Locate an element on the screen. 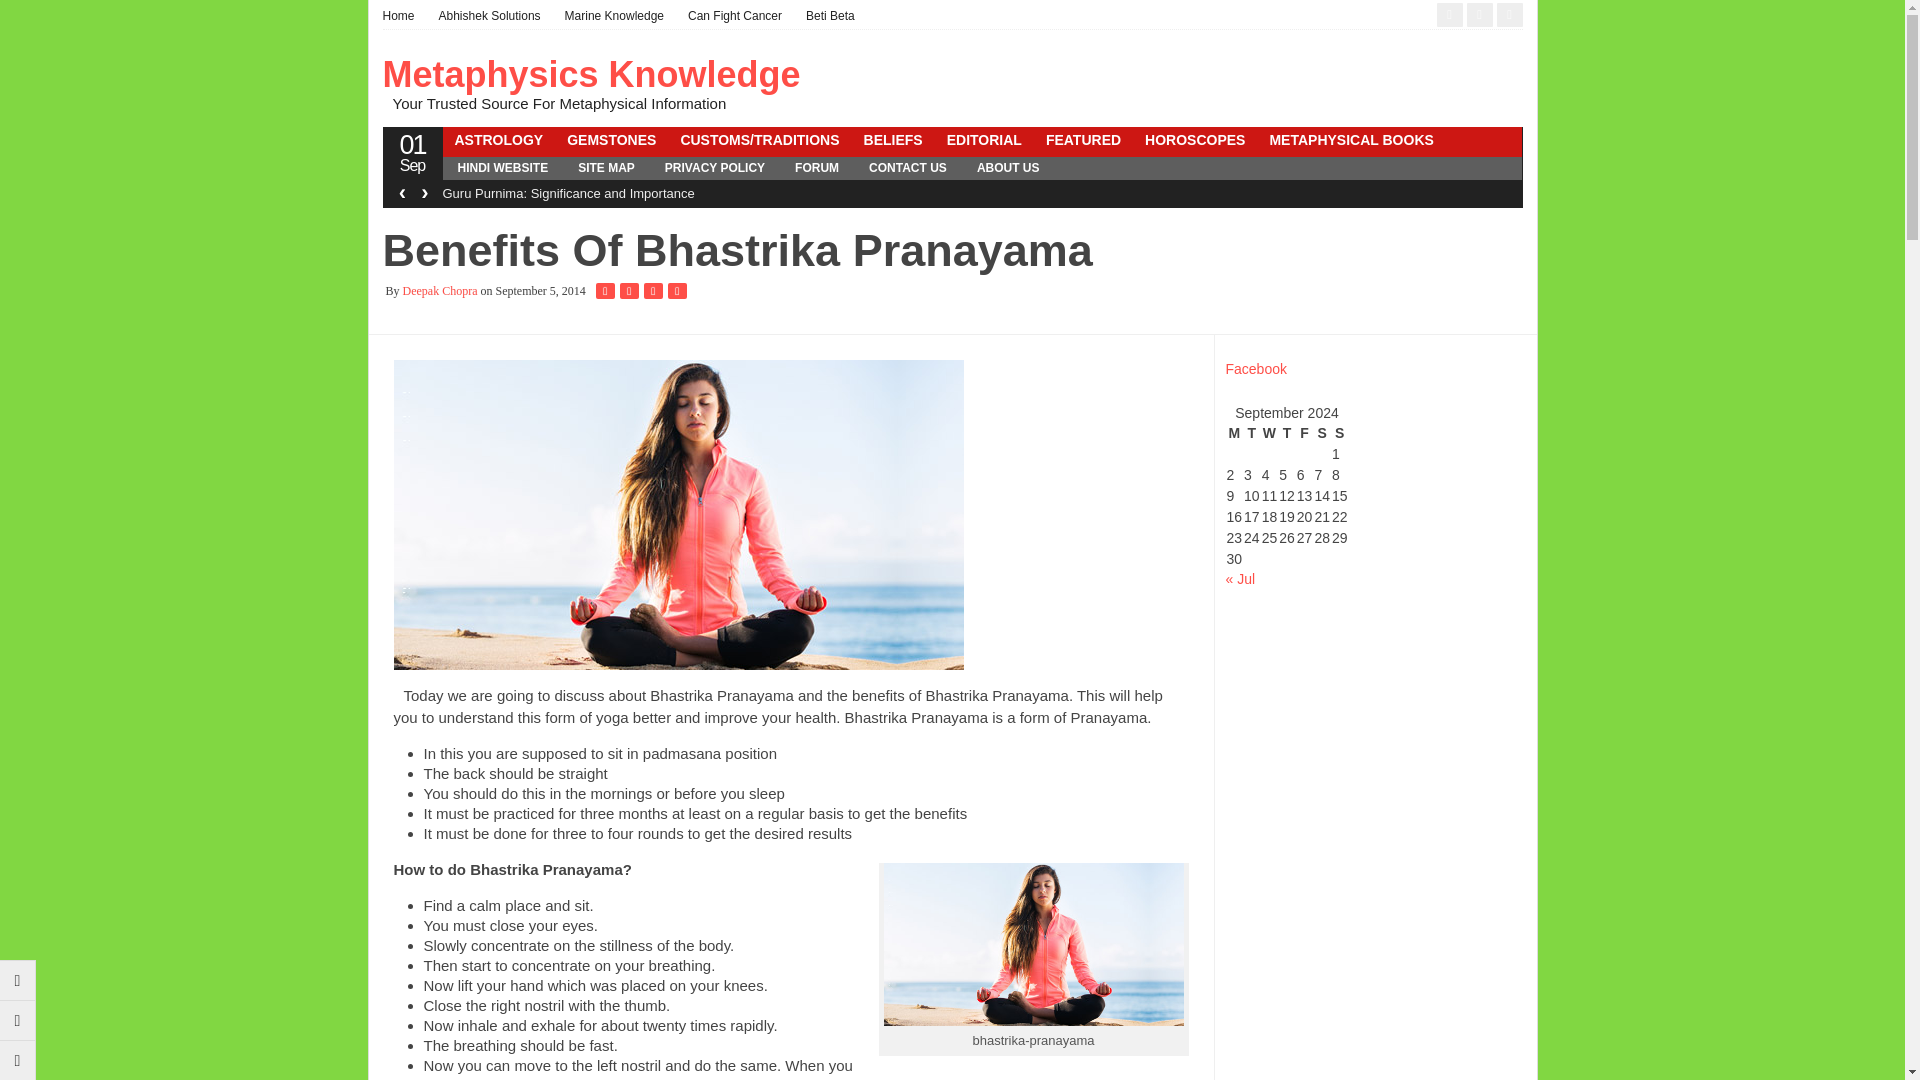  Beti Beta is located at coordinates (830, 16).